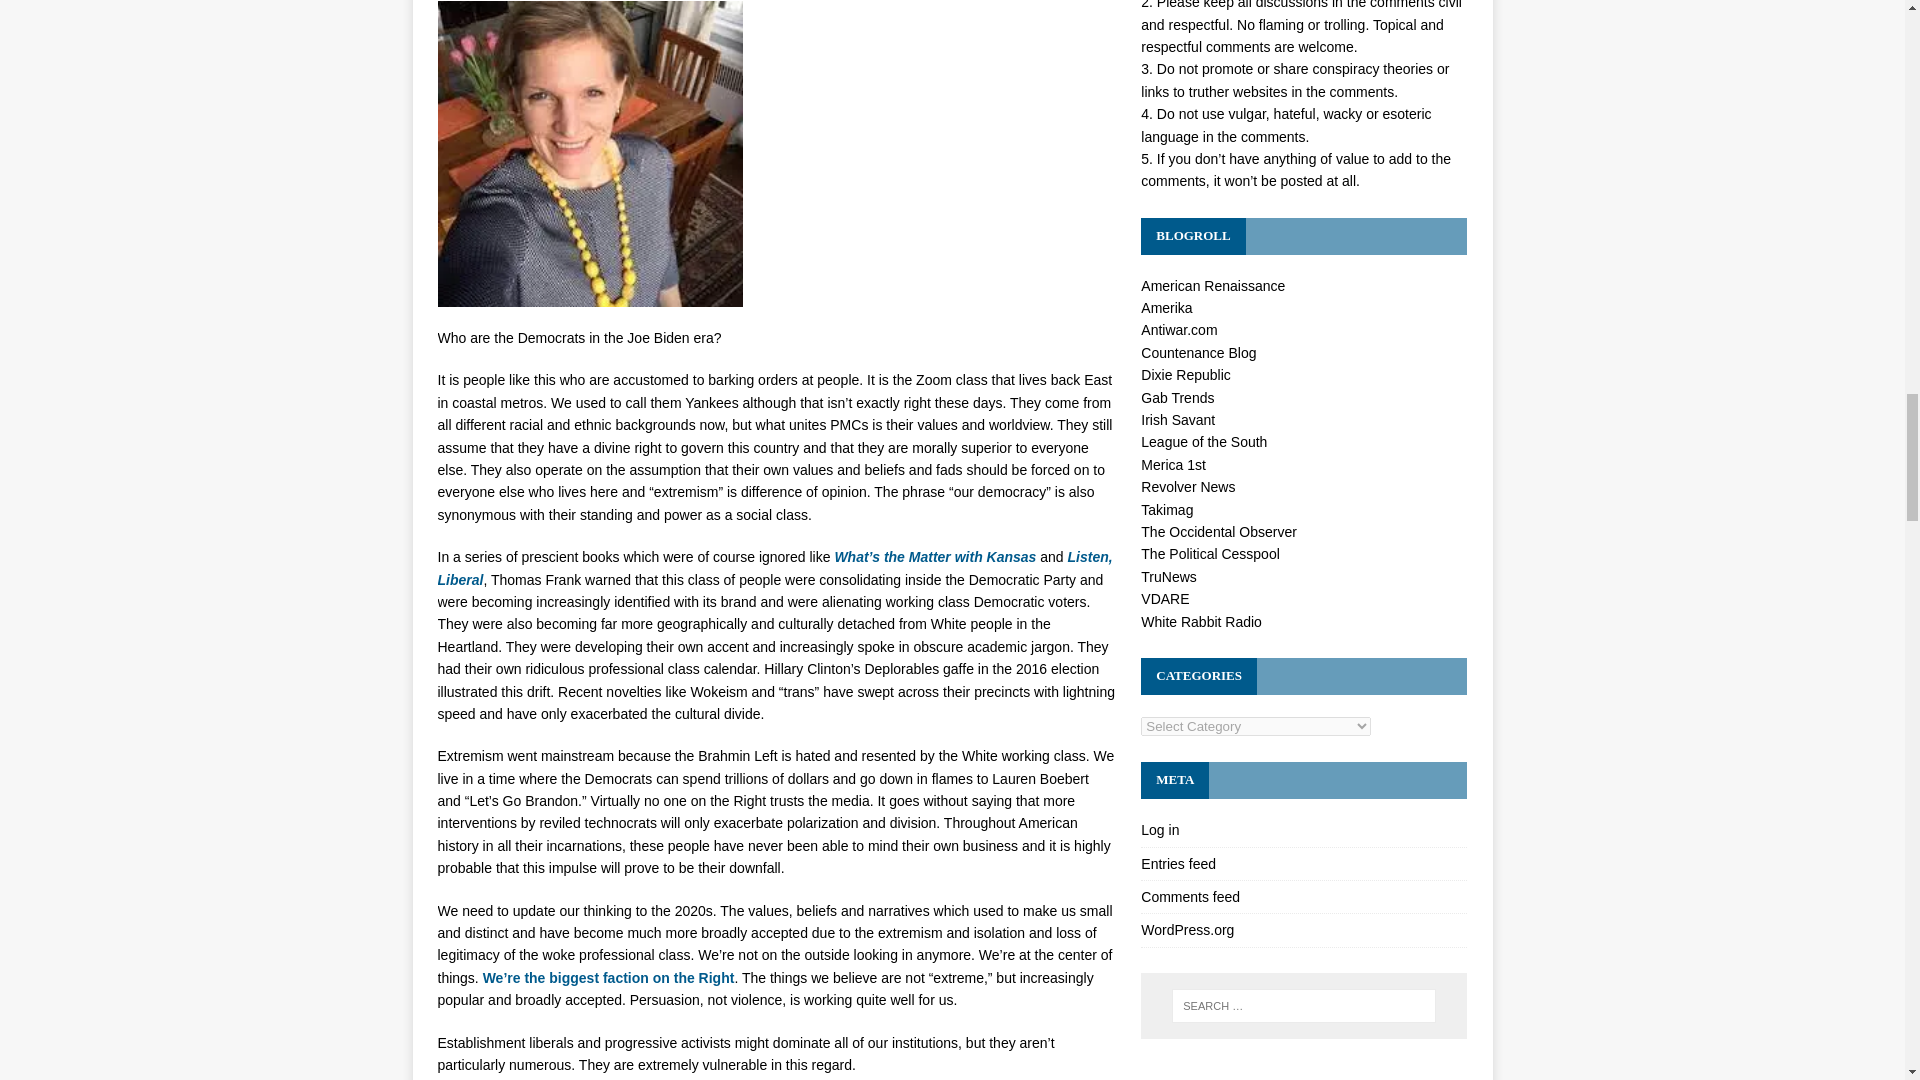  What do you see at coordinates (775, 568) in the screenshot?
I see `Listen, Liberal` at bounding box center [775, 568].